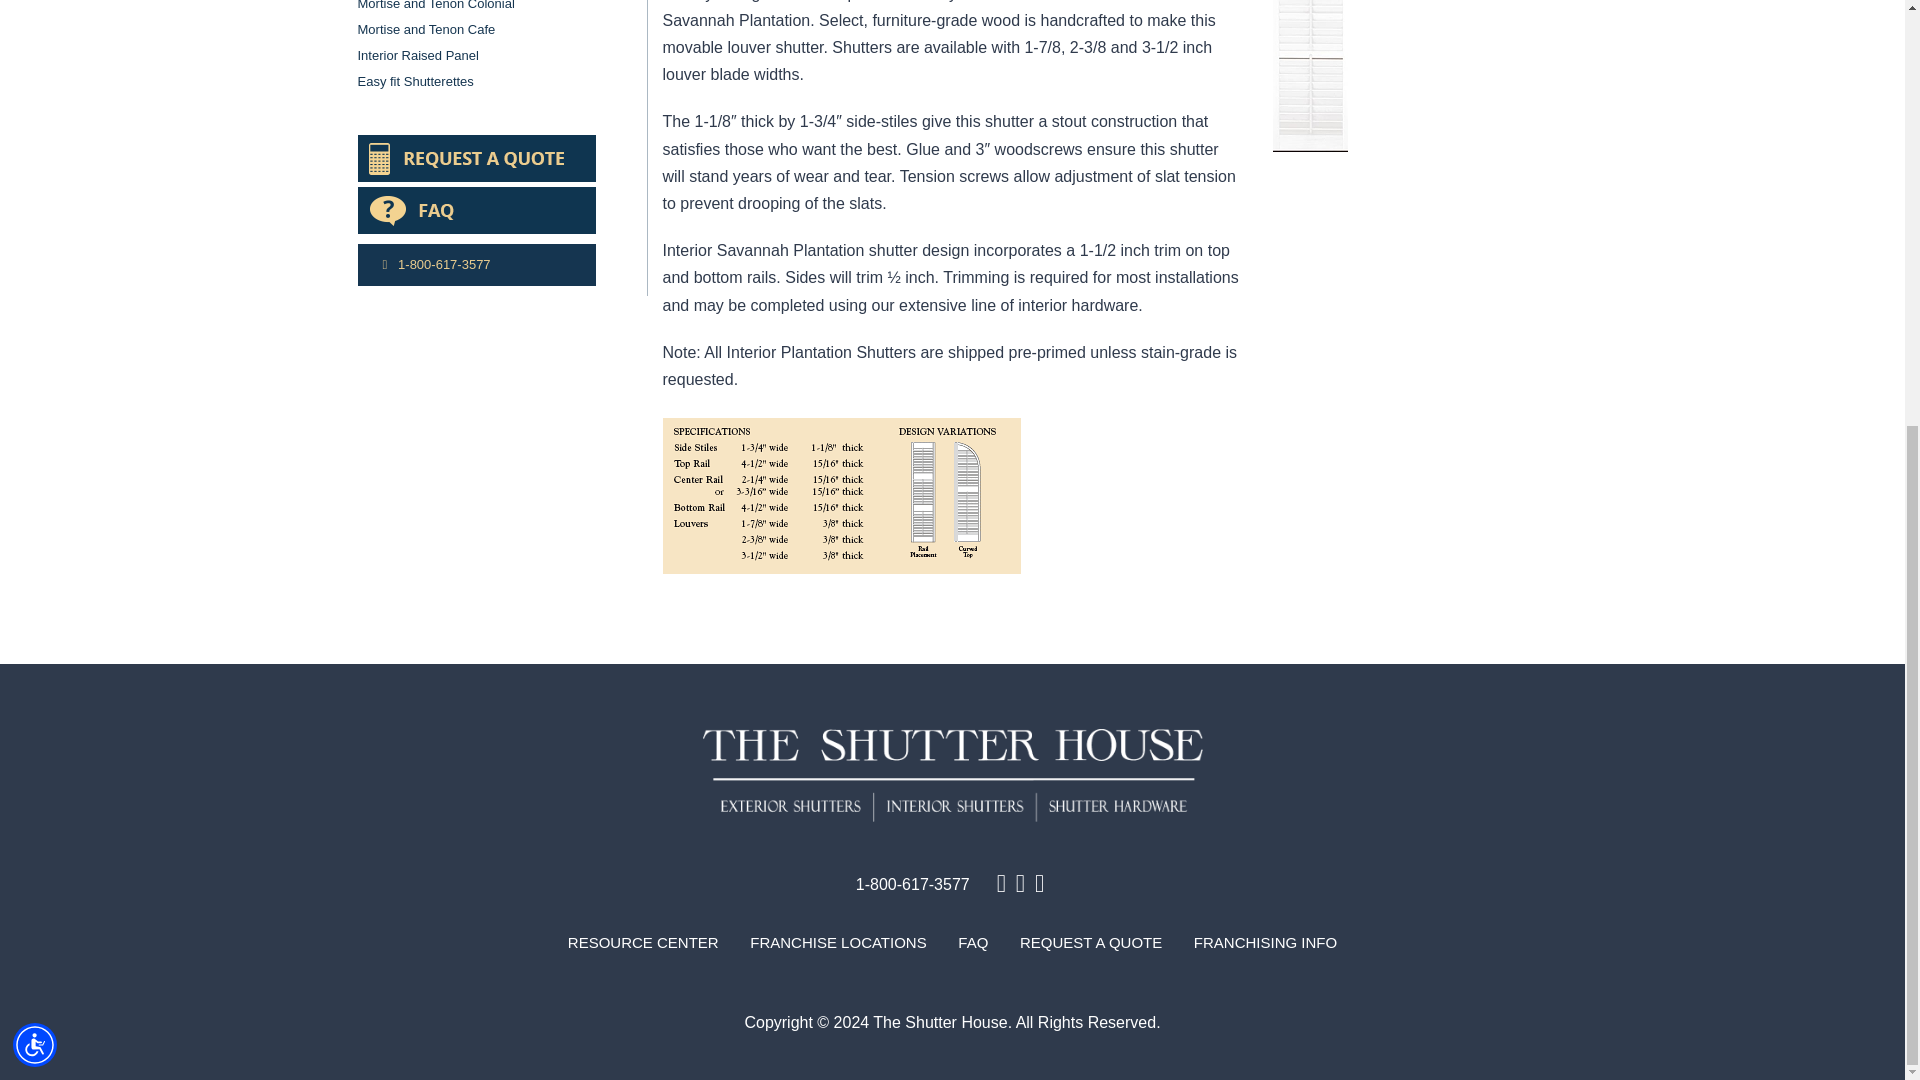 Image resolution: width=1920 pixels, height=1080 pixels. I want to click on Mortise and Tenon Cafe, so click(426, 28).